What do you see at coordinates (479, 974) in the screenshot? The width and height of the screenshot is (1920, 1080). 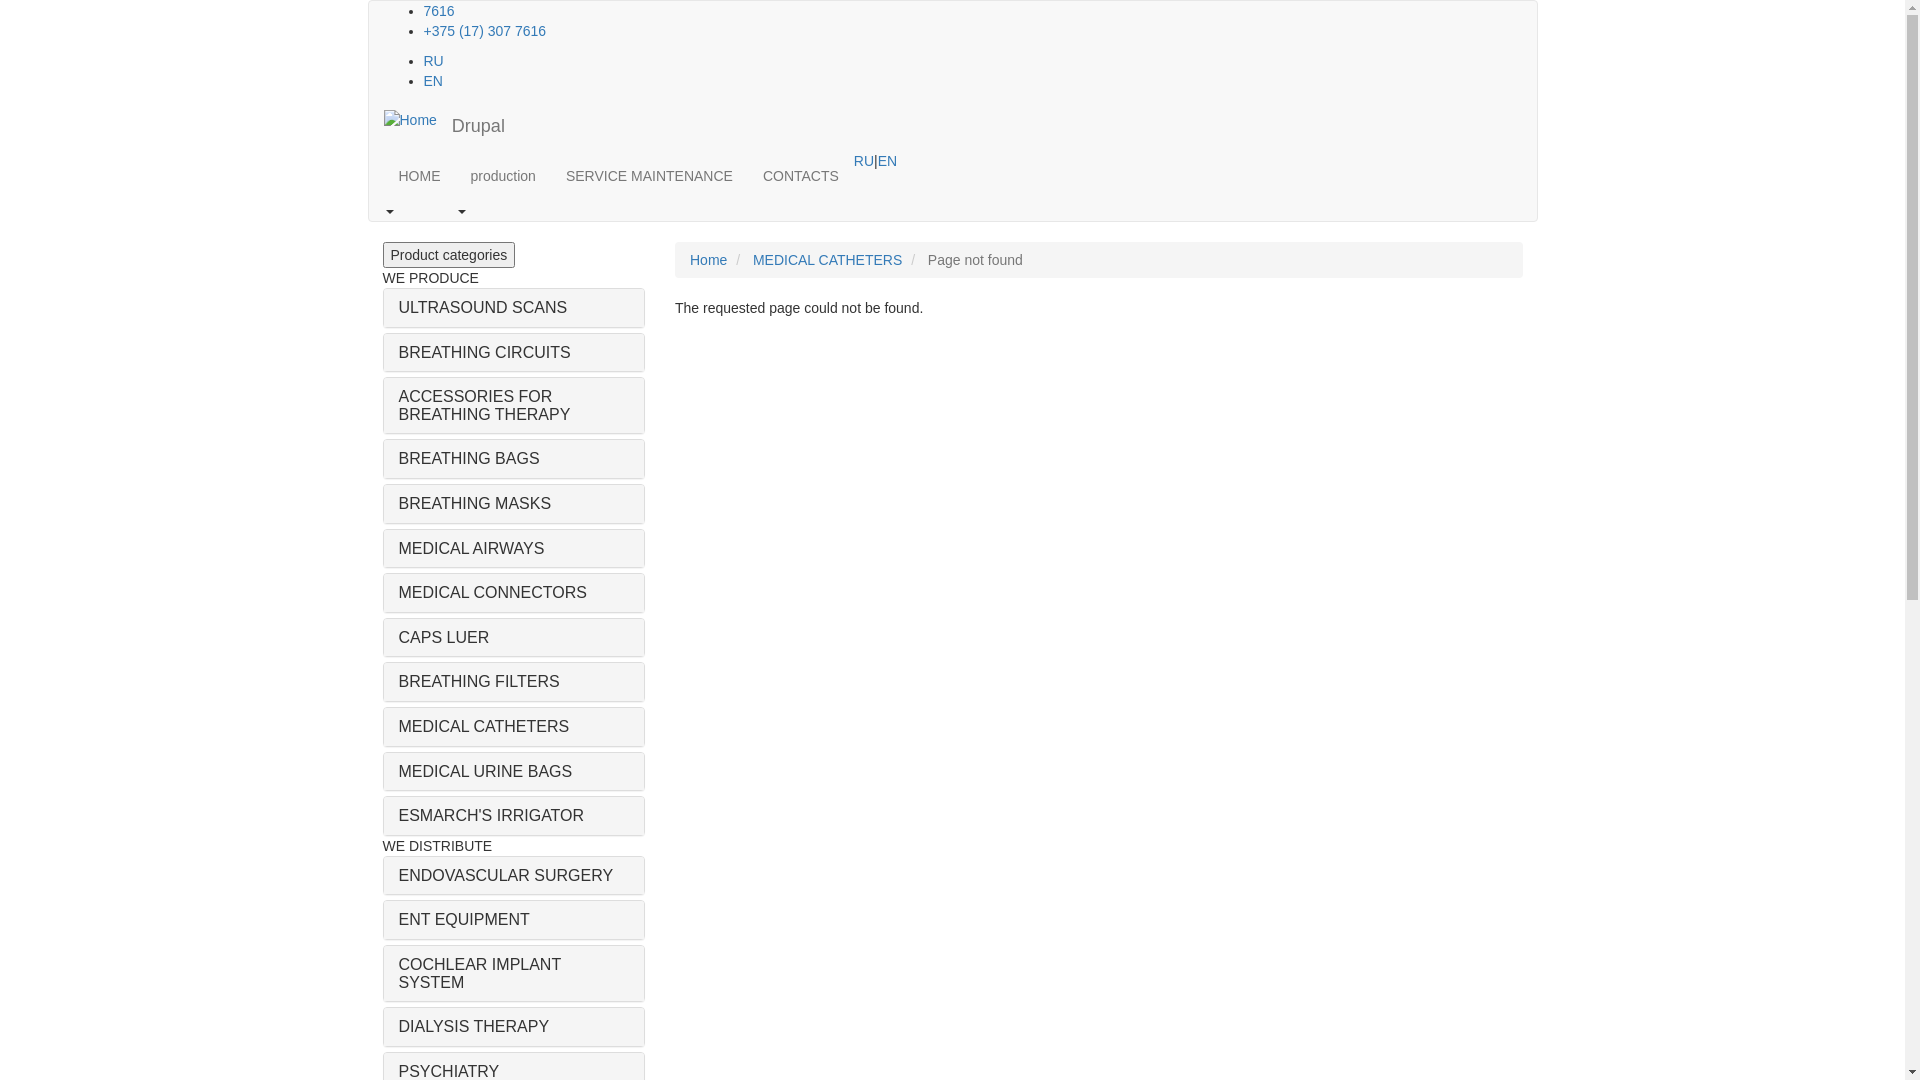 I see `COCHLEAR IMPLANT SYSTEM` at bounding box center [479, 974].